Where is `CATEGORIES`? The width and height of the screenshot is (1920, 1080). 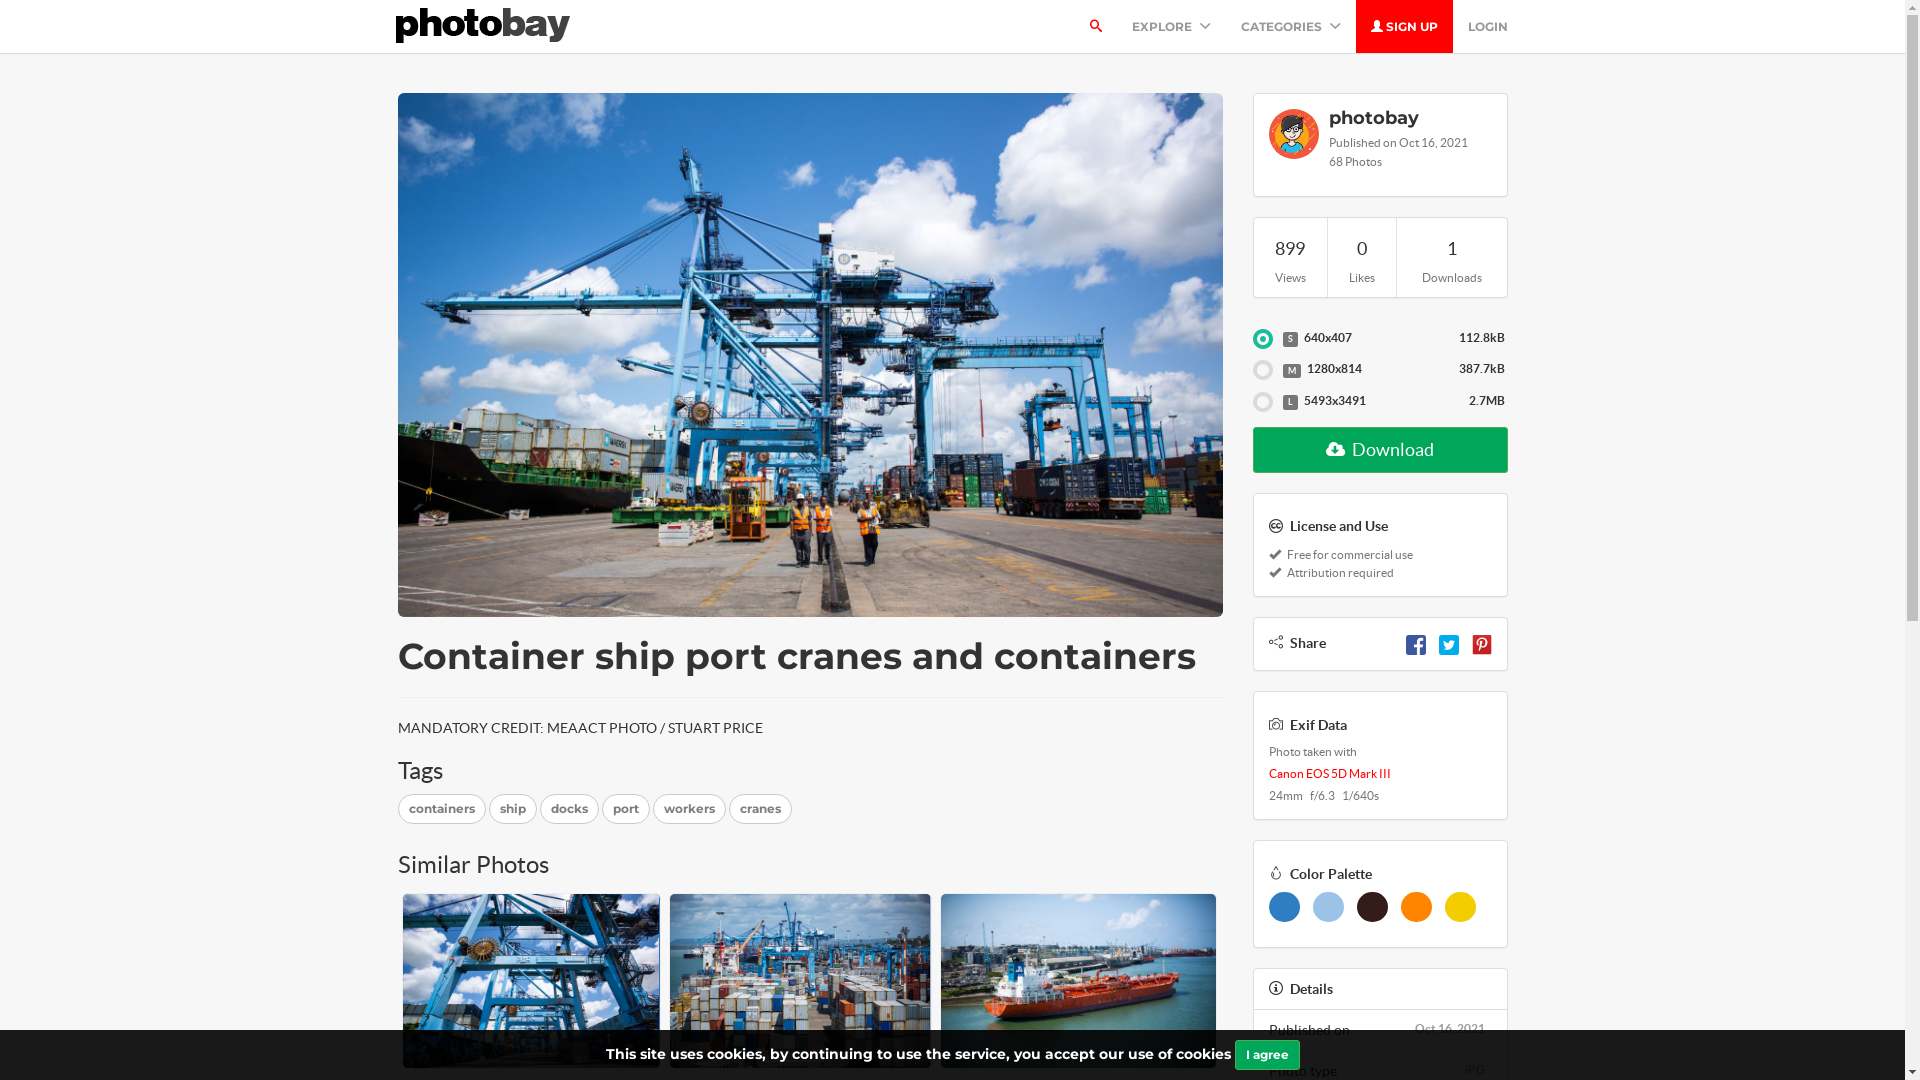
CATEGORIES is located at coordinates (1291, 26).